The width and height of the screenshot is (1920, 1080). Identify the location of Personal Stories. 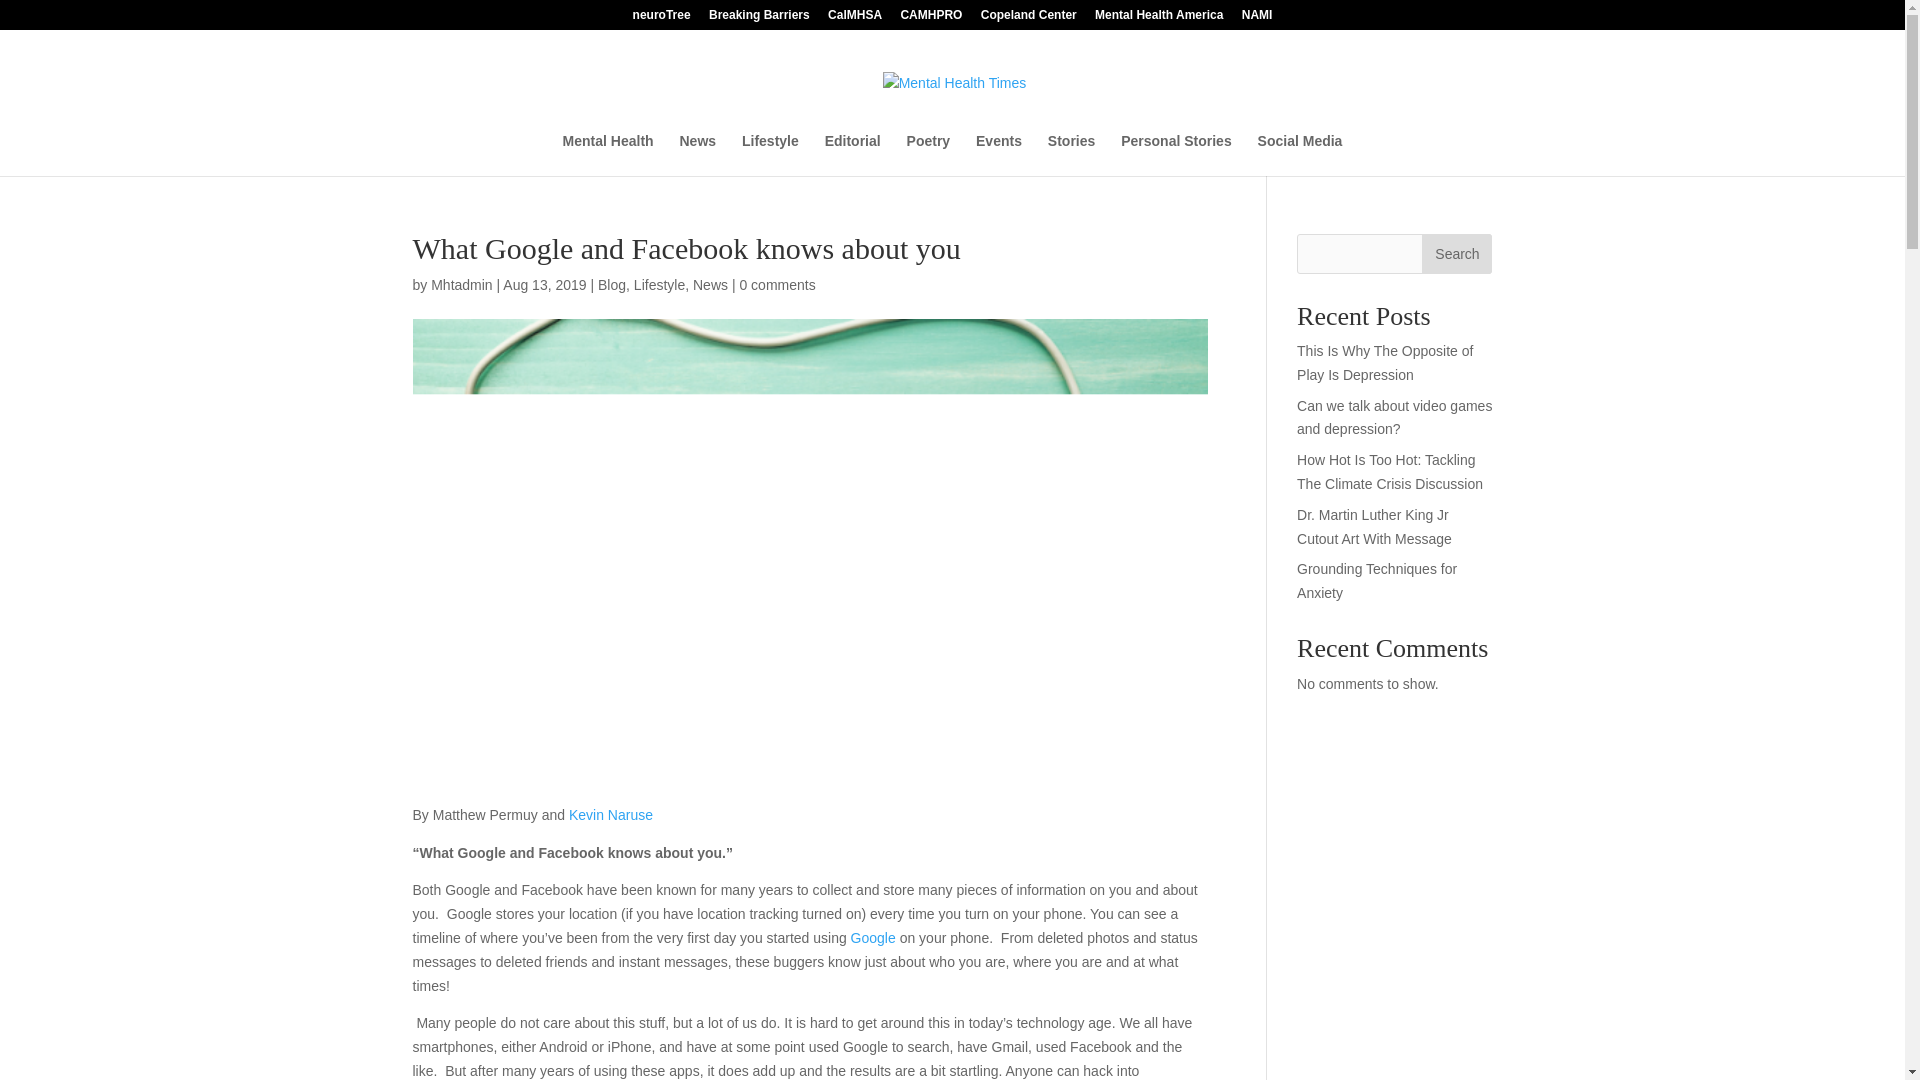
(1176, 154).